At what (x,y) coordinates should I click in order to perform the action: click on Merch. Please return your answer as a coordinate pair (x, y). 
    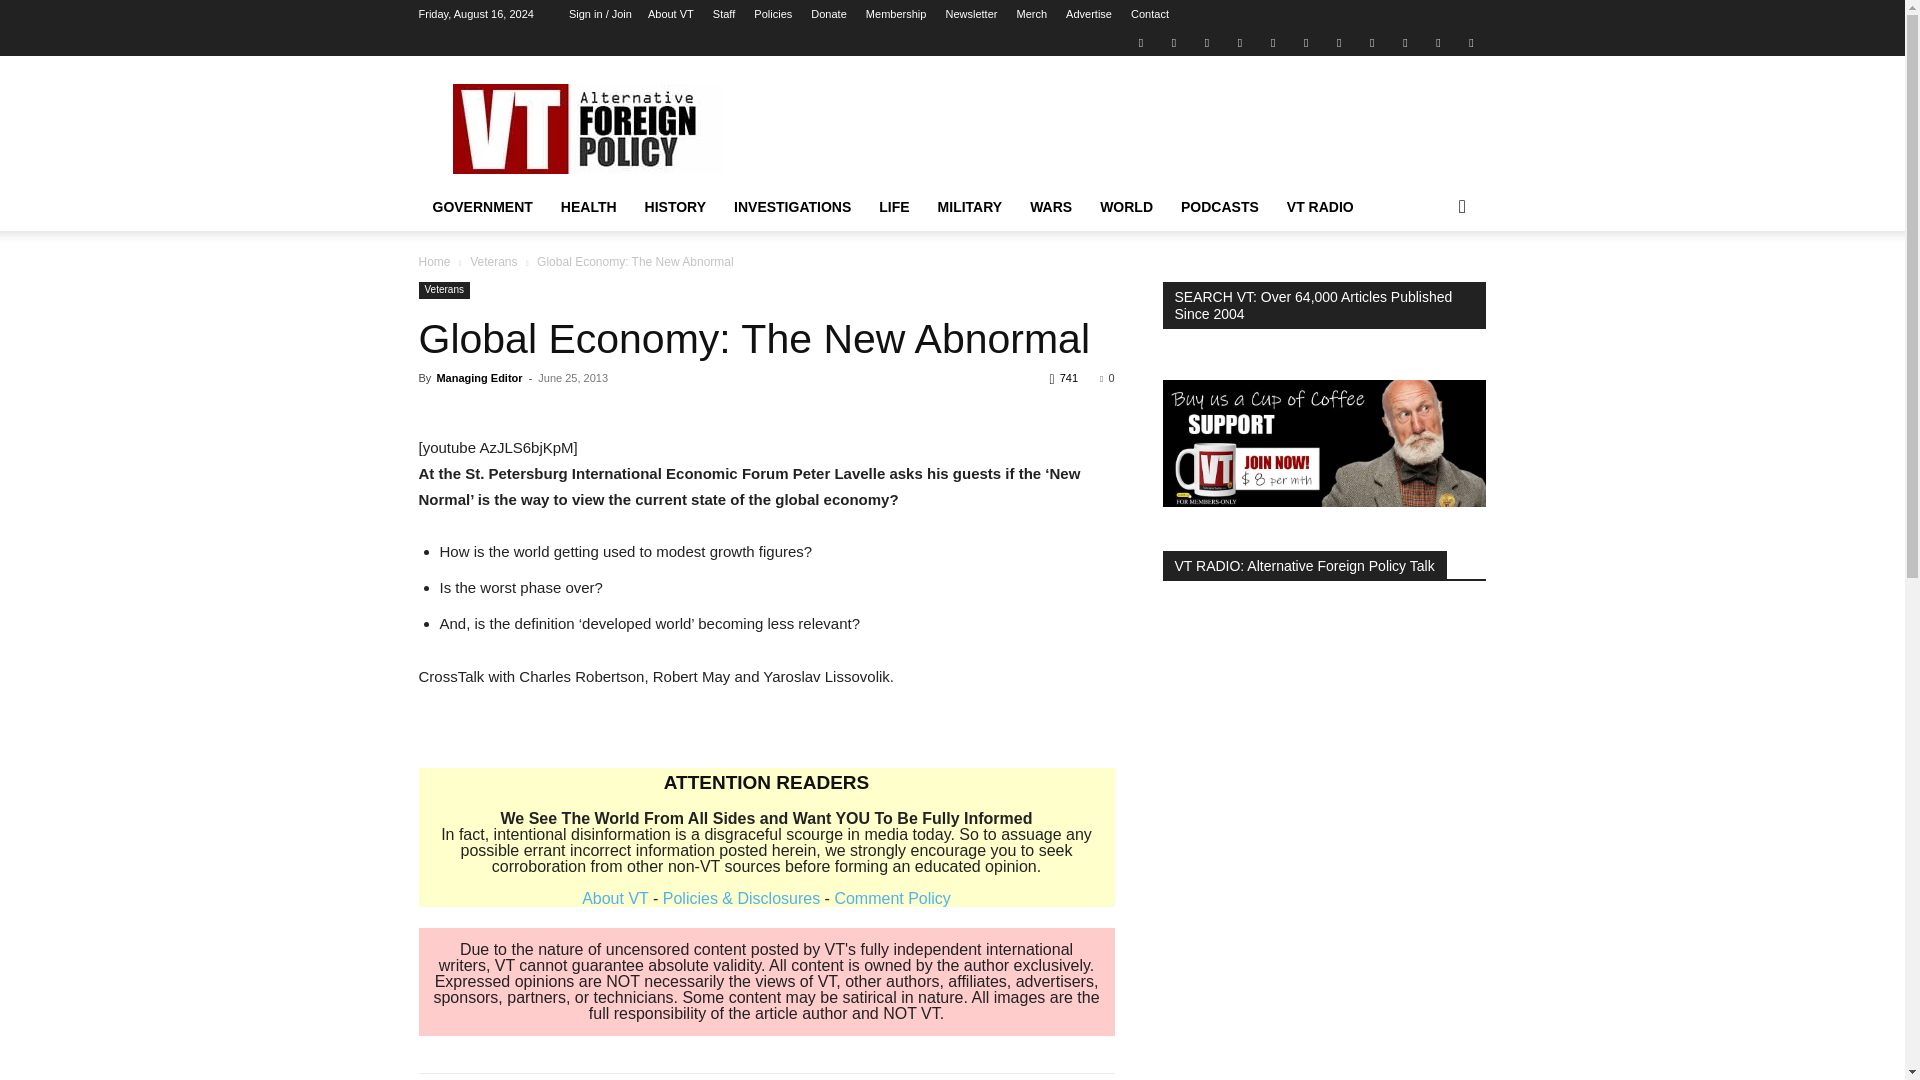
    Looking at the image, I should click on (1030, 14).